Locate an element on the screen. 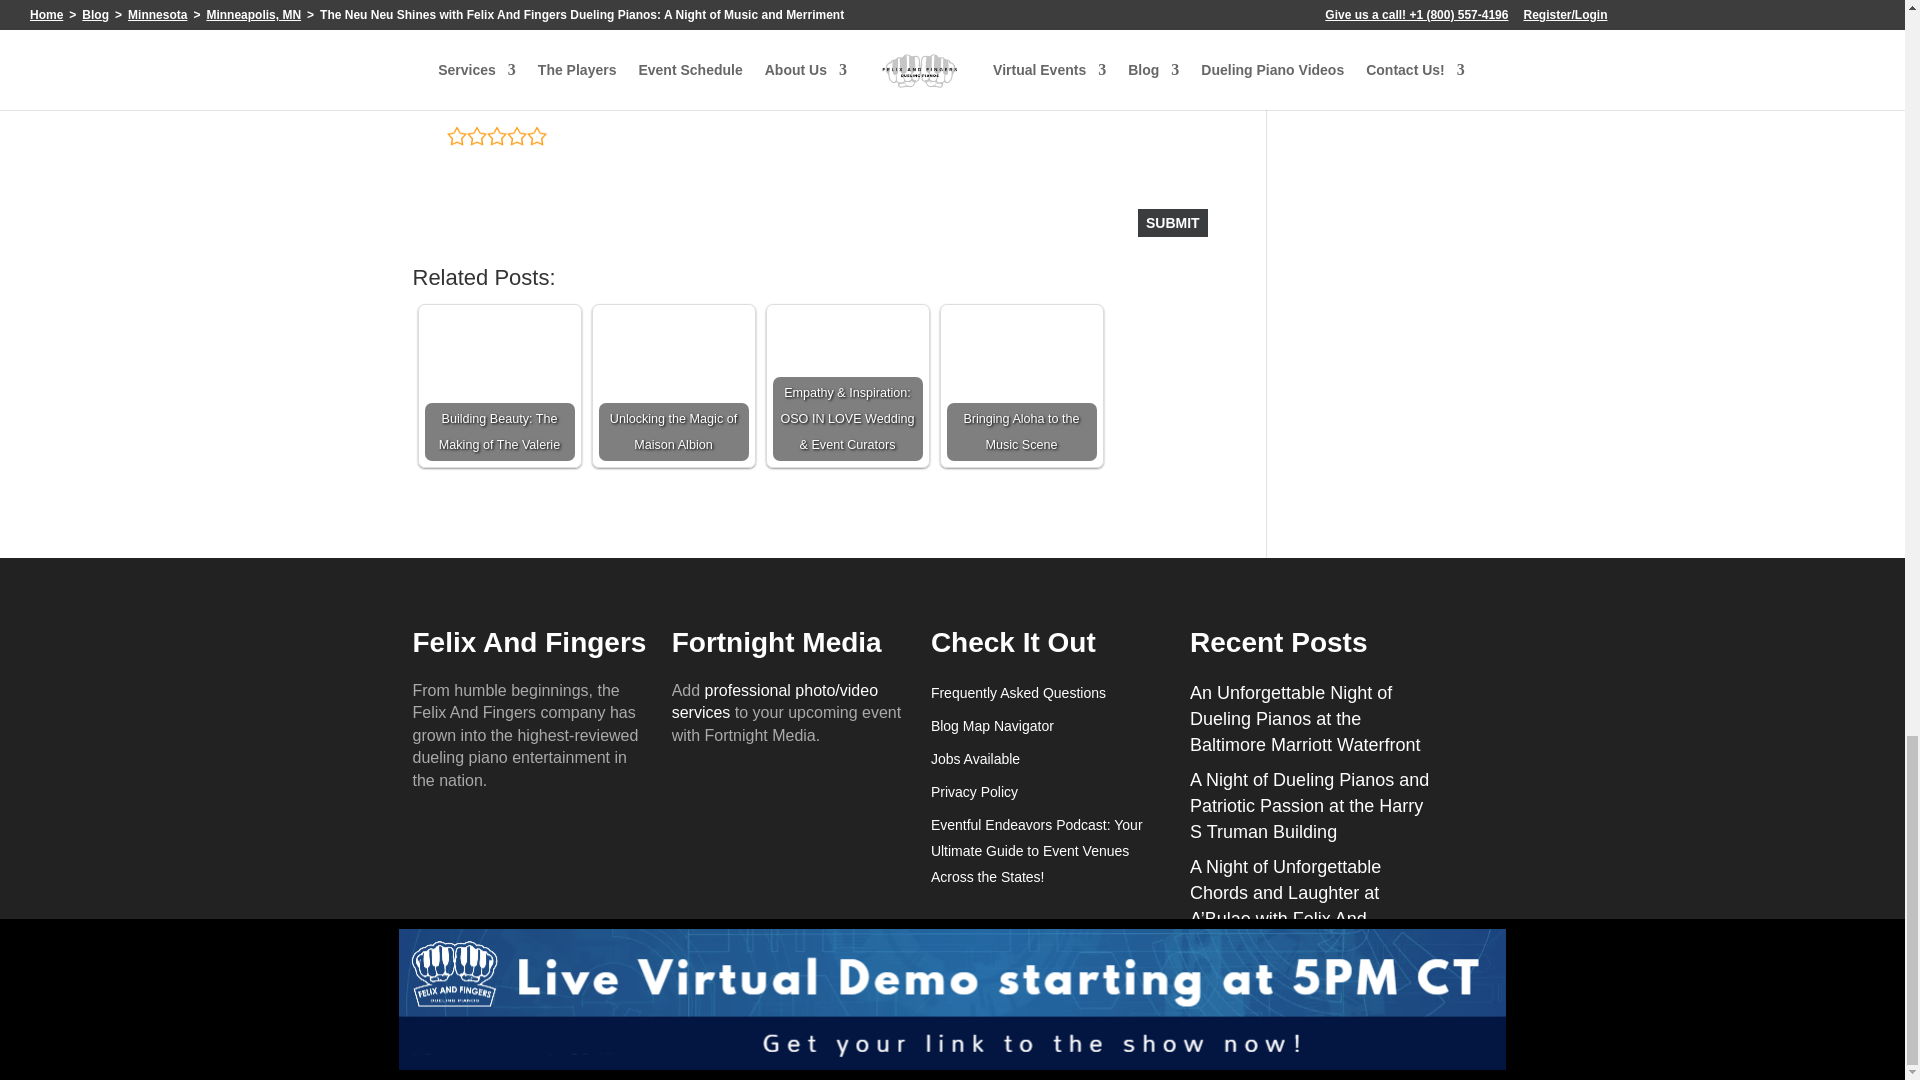 This screenshot has height=1080, width=1920. Building Beauty: The Making of The Valerie is located at coordinates (499, 386).